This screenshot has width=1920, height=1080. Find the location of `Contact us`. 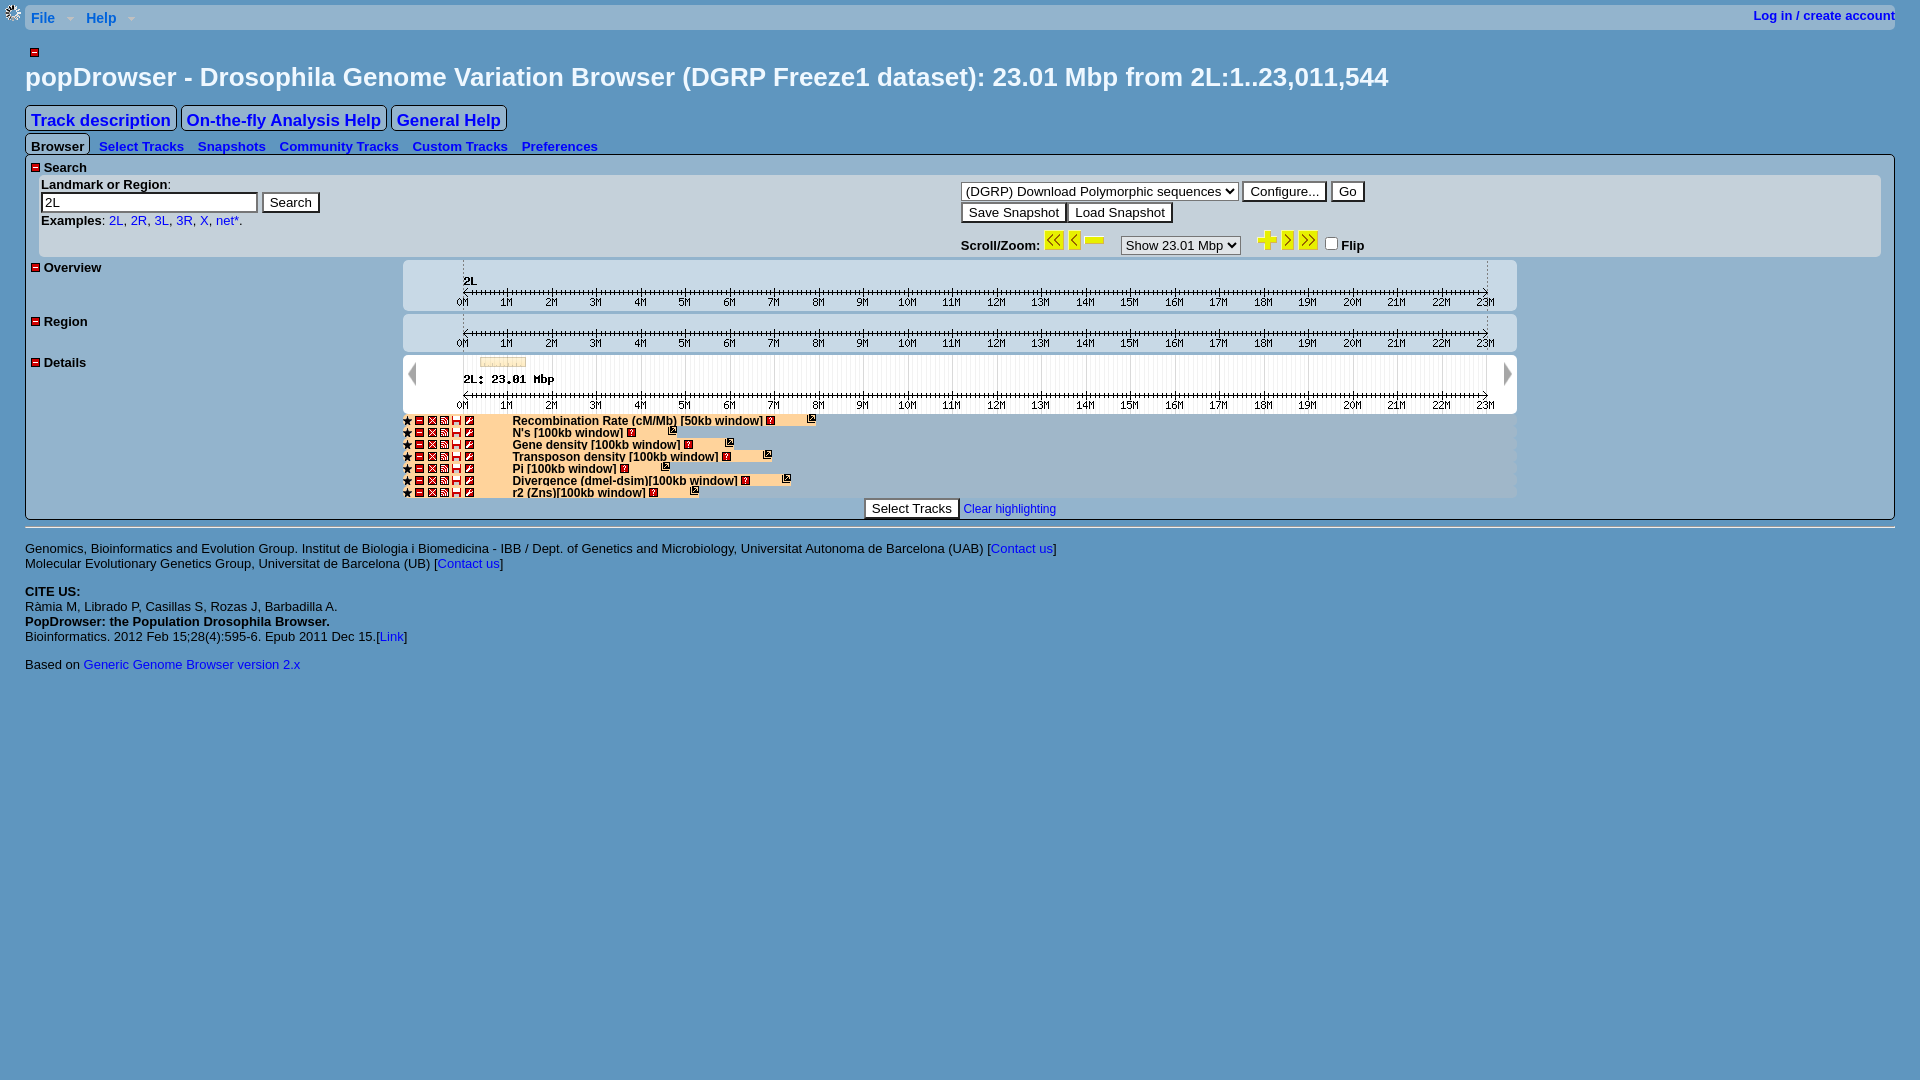

Contact us is located at coordinates (469, 564).